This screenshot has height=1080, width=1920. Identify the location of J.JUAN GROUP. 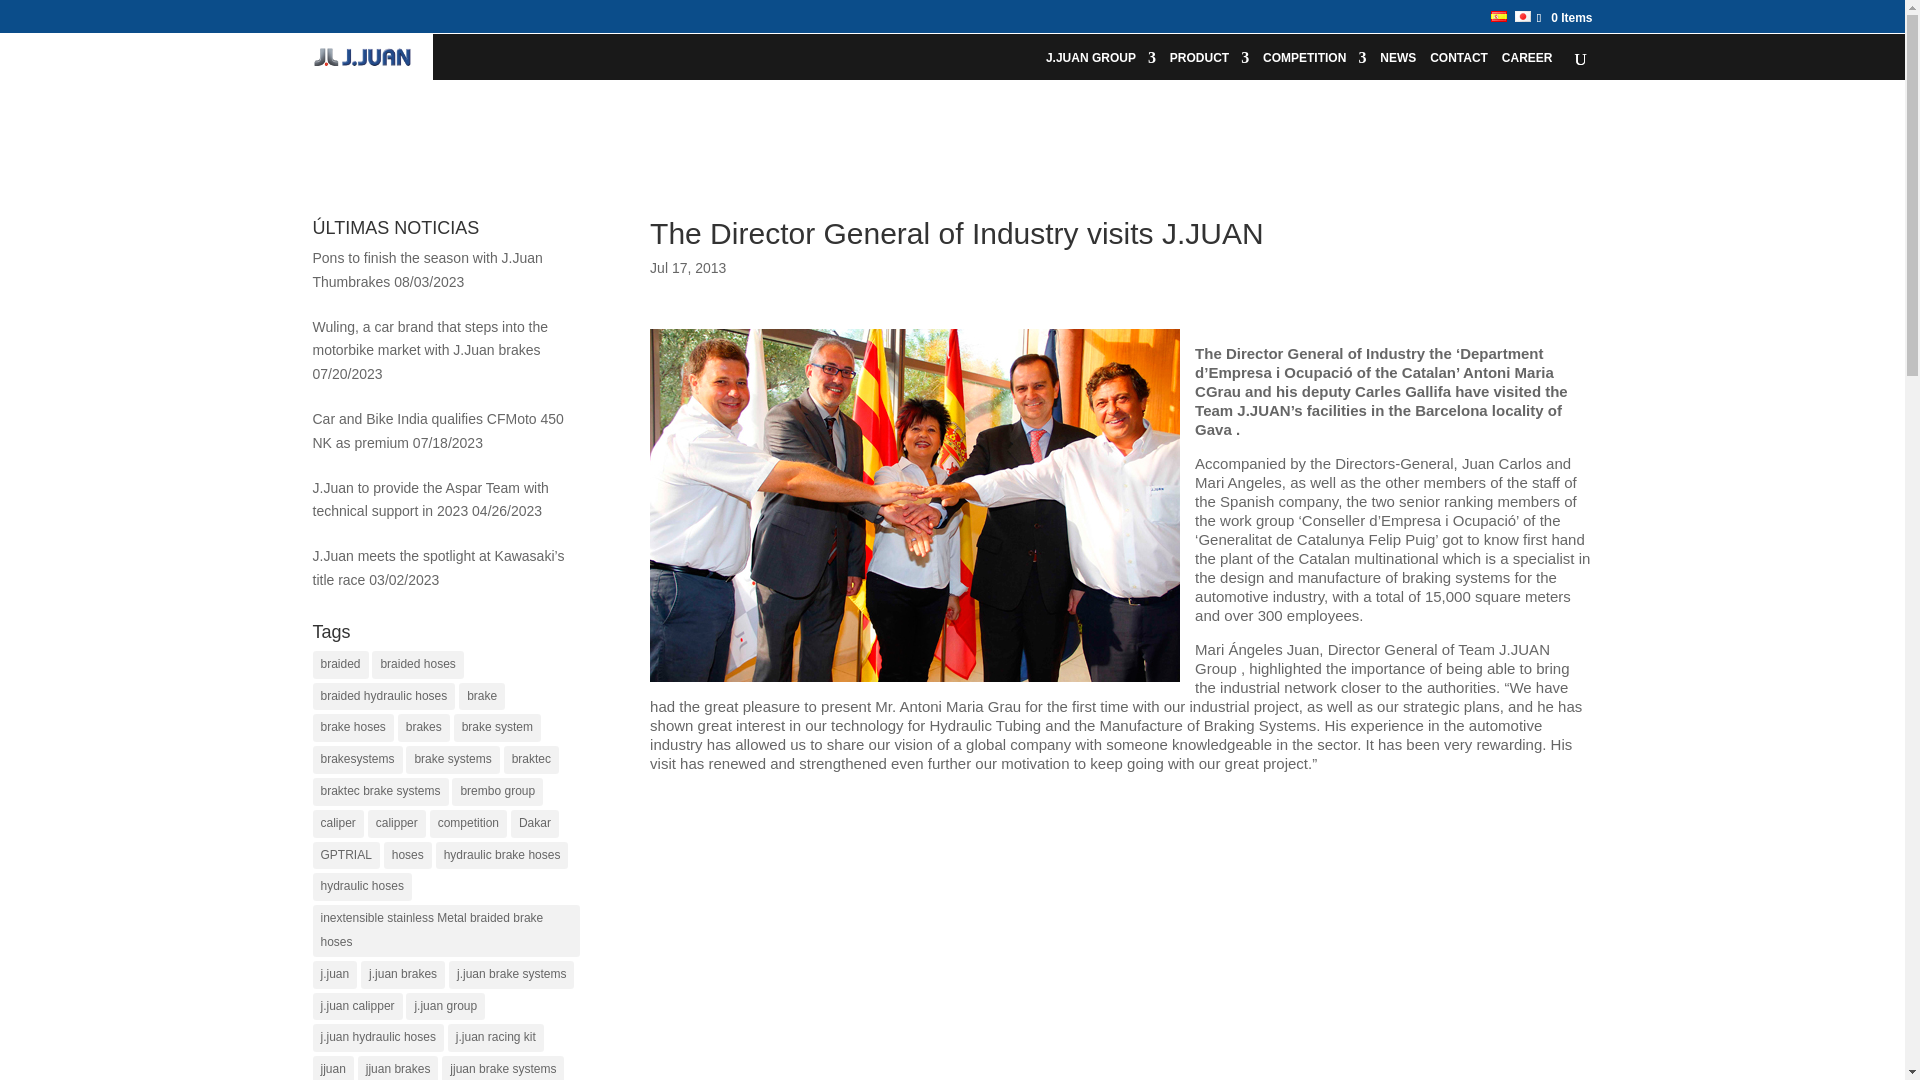
(1100, 64).